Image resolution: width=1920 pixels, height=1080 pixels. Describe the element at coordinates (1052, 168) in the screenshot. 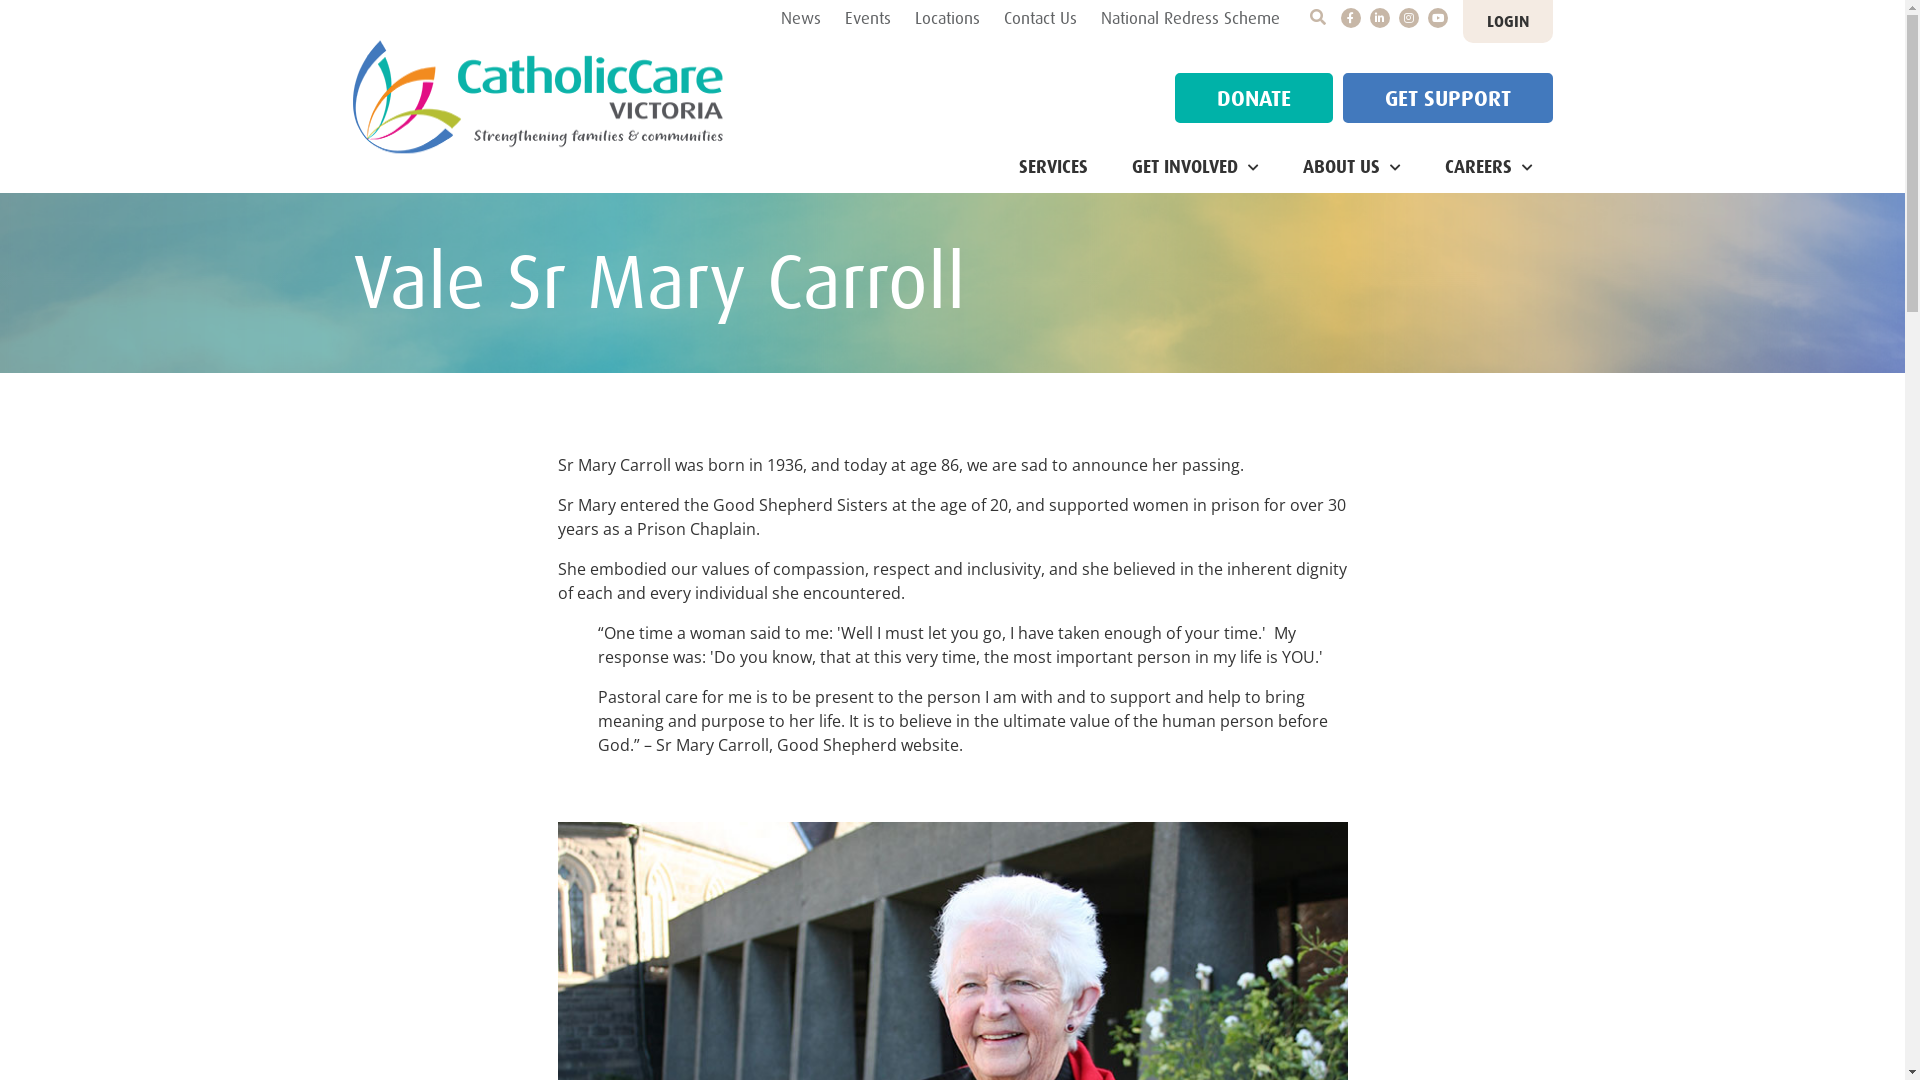

I see `SERVICES` at that location.